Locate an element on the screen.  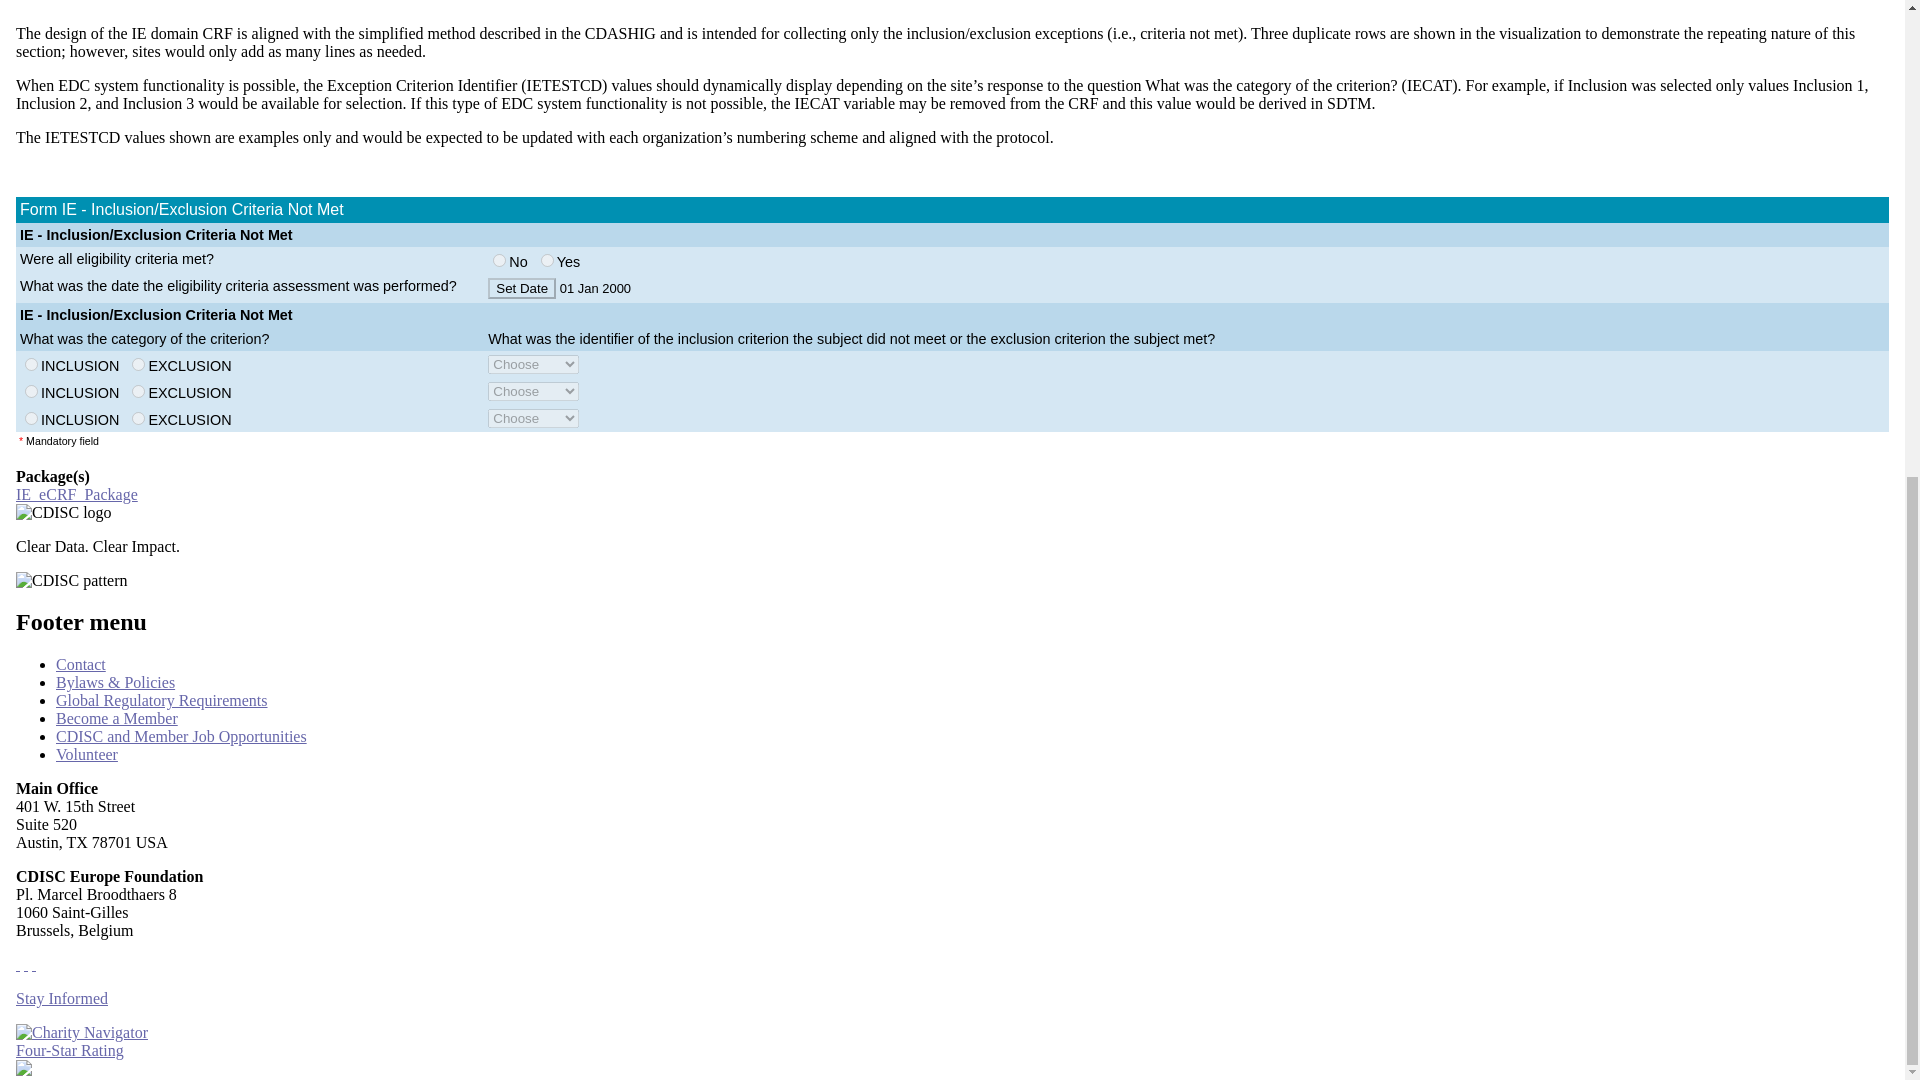
Field Name: IT.IECAT is located at coordinates (31, 364).